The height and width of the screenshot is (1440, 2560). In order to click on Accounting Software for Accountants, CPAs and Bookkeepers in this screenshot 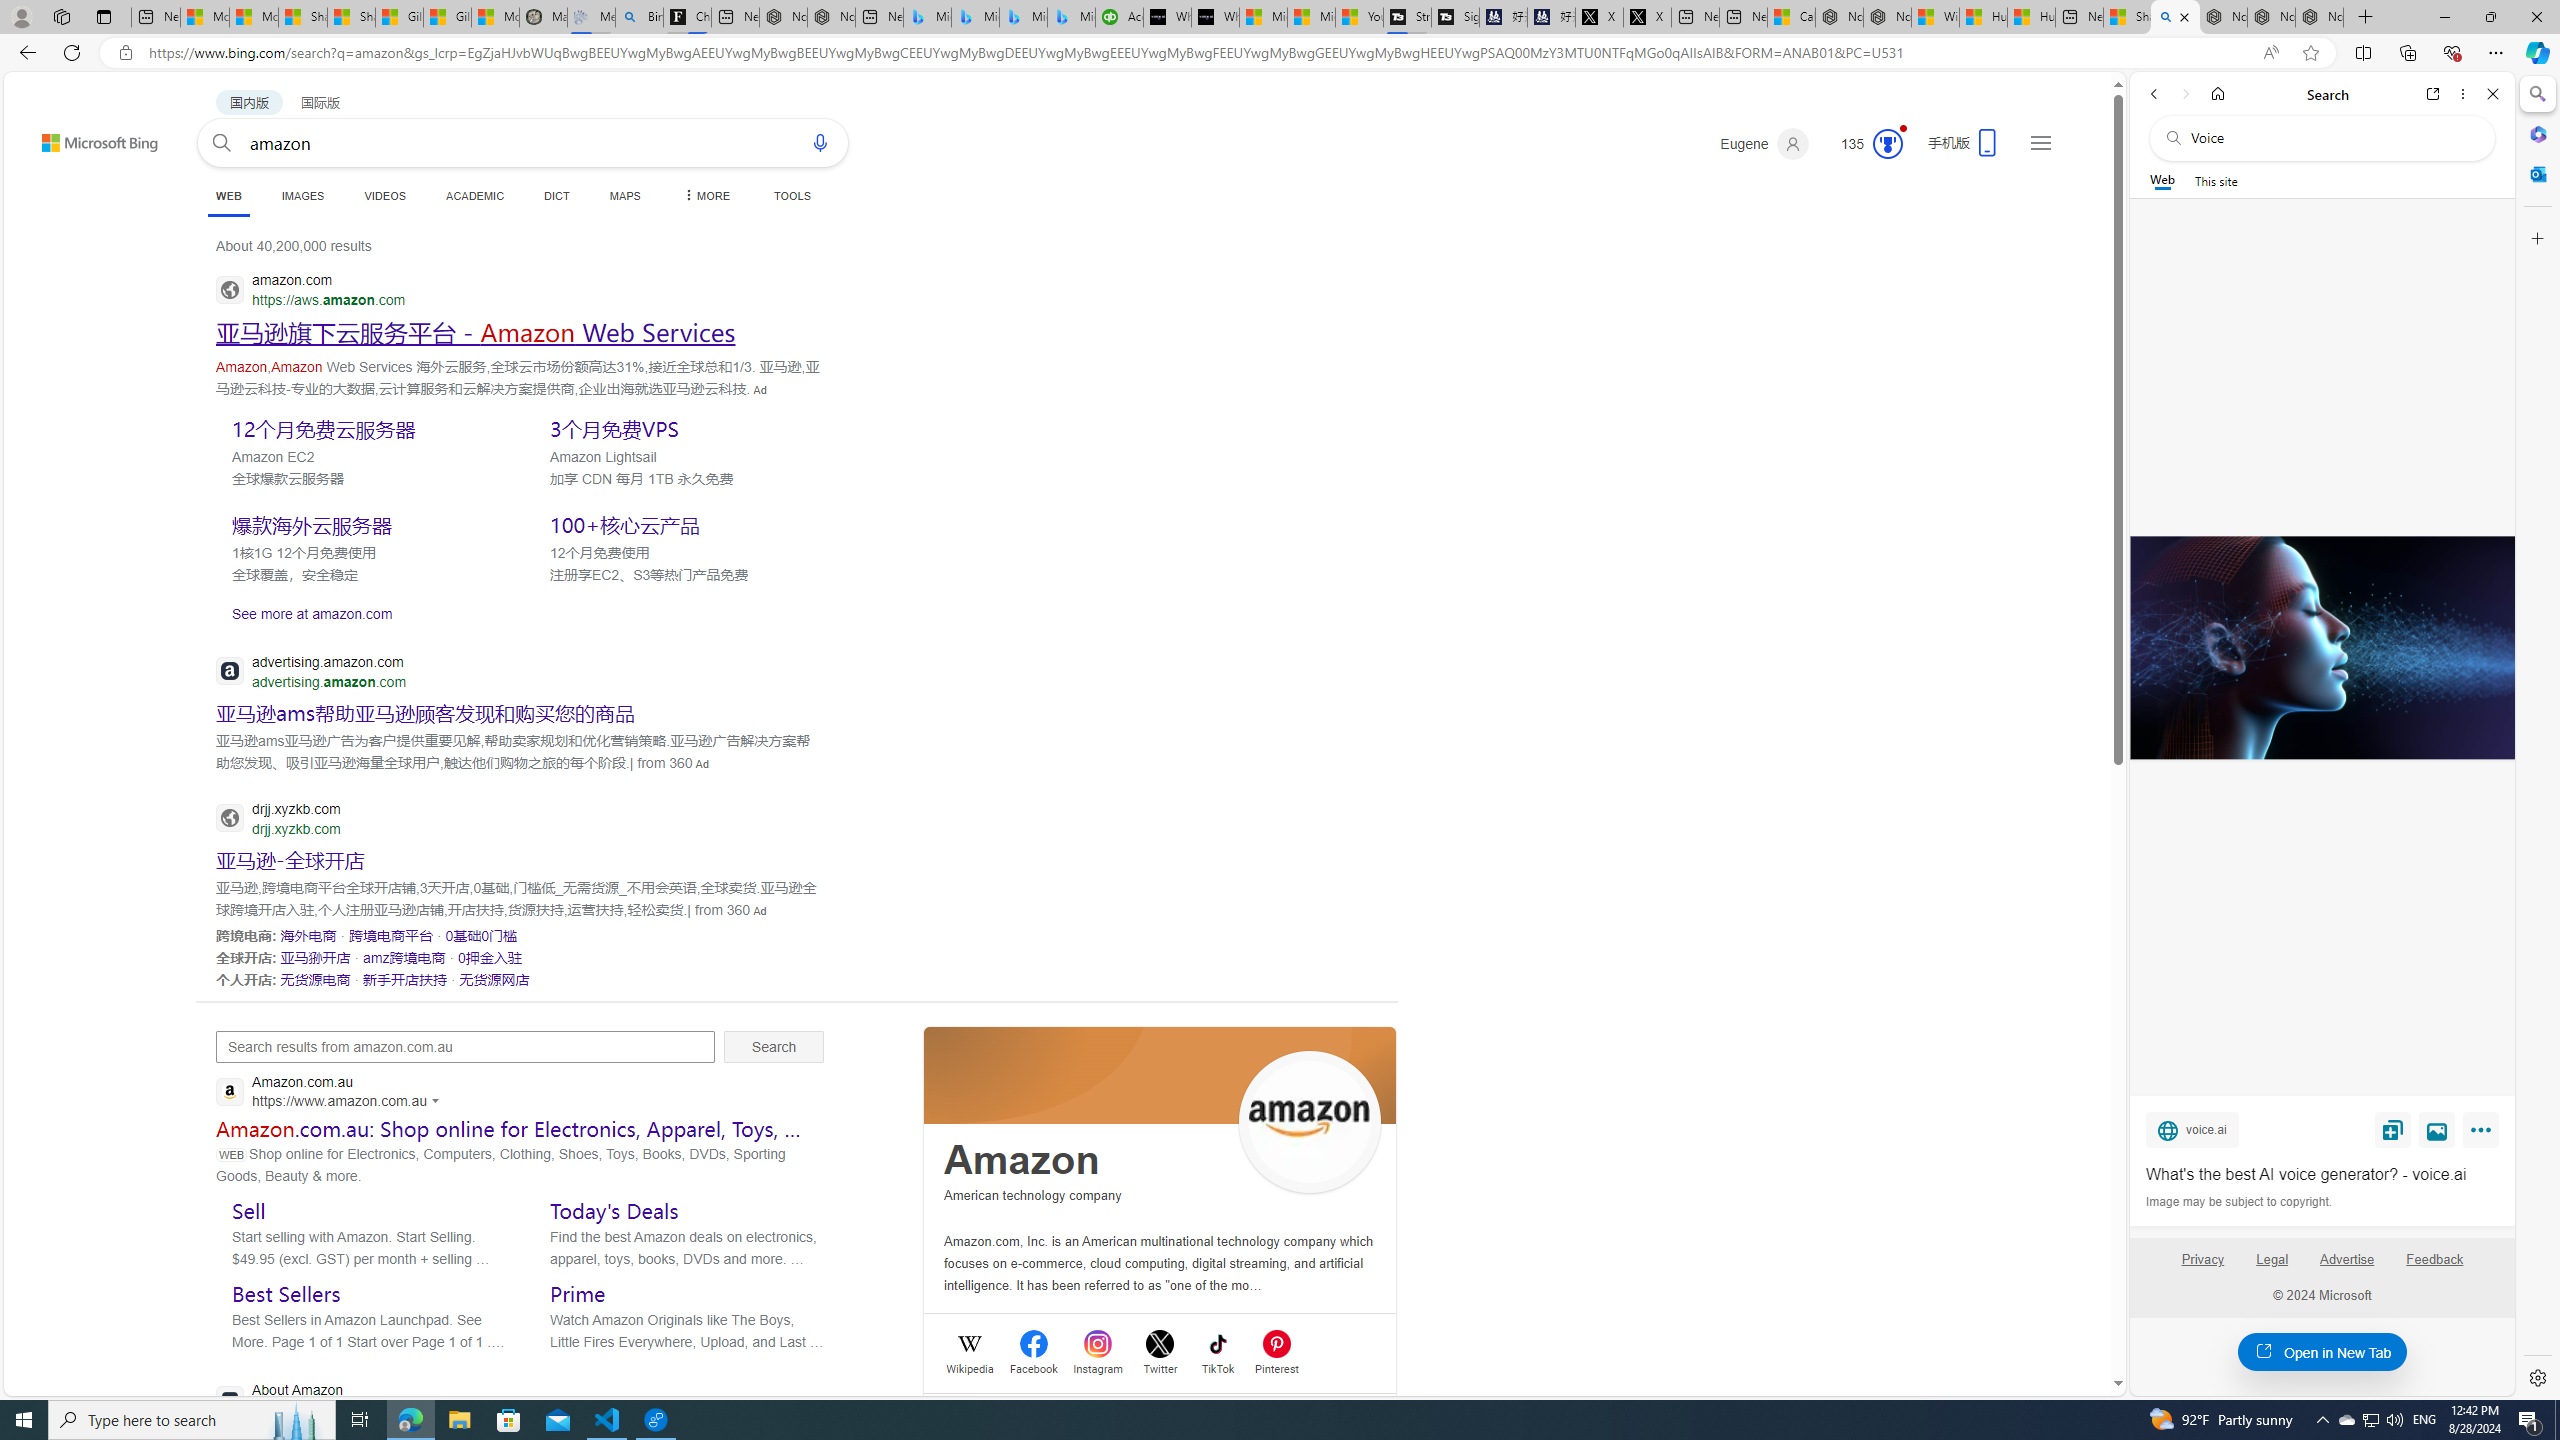, I will do `click(1120, 17)`.